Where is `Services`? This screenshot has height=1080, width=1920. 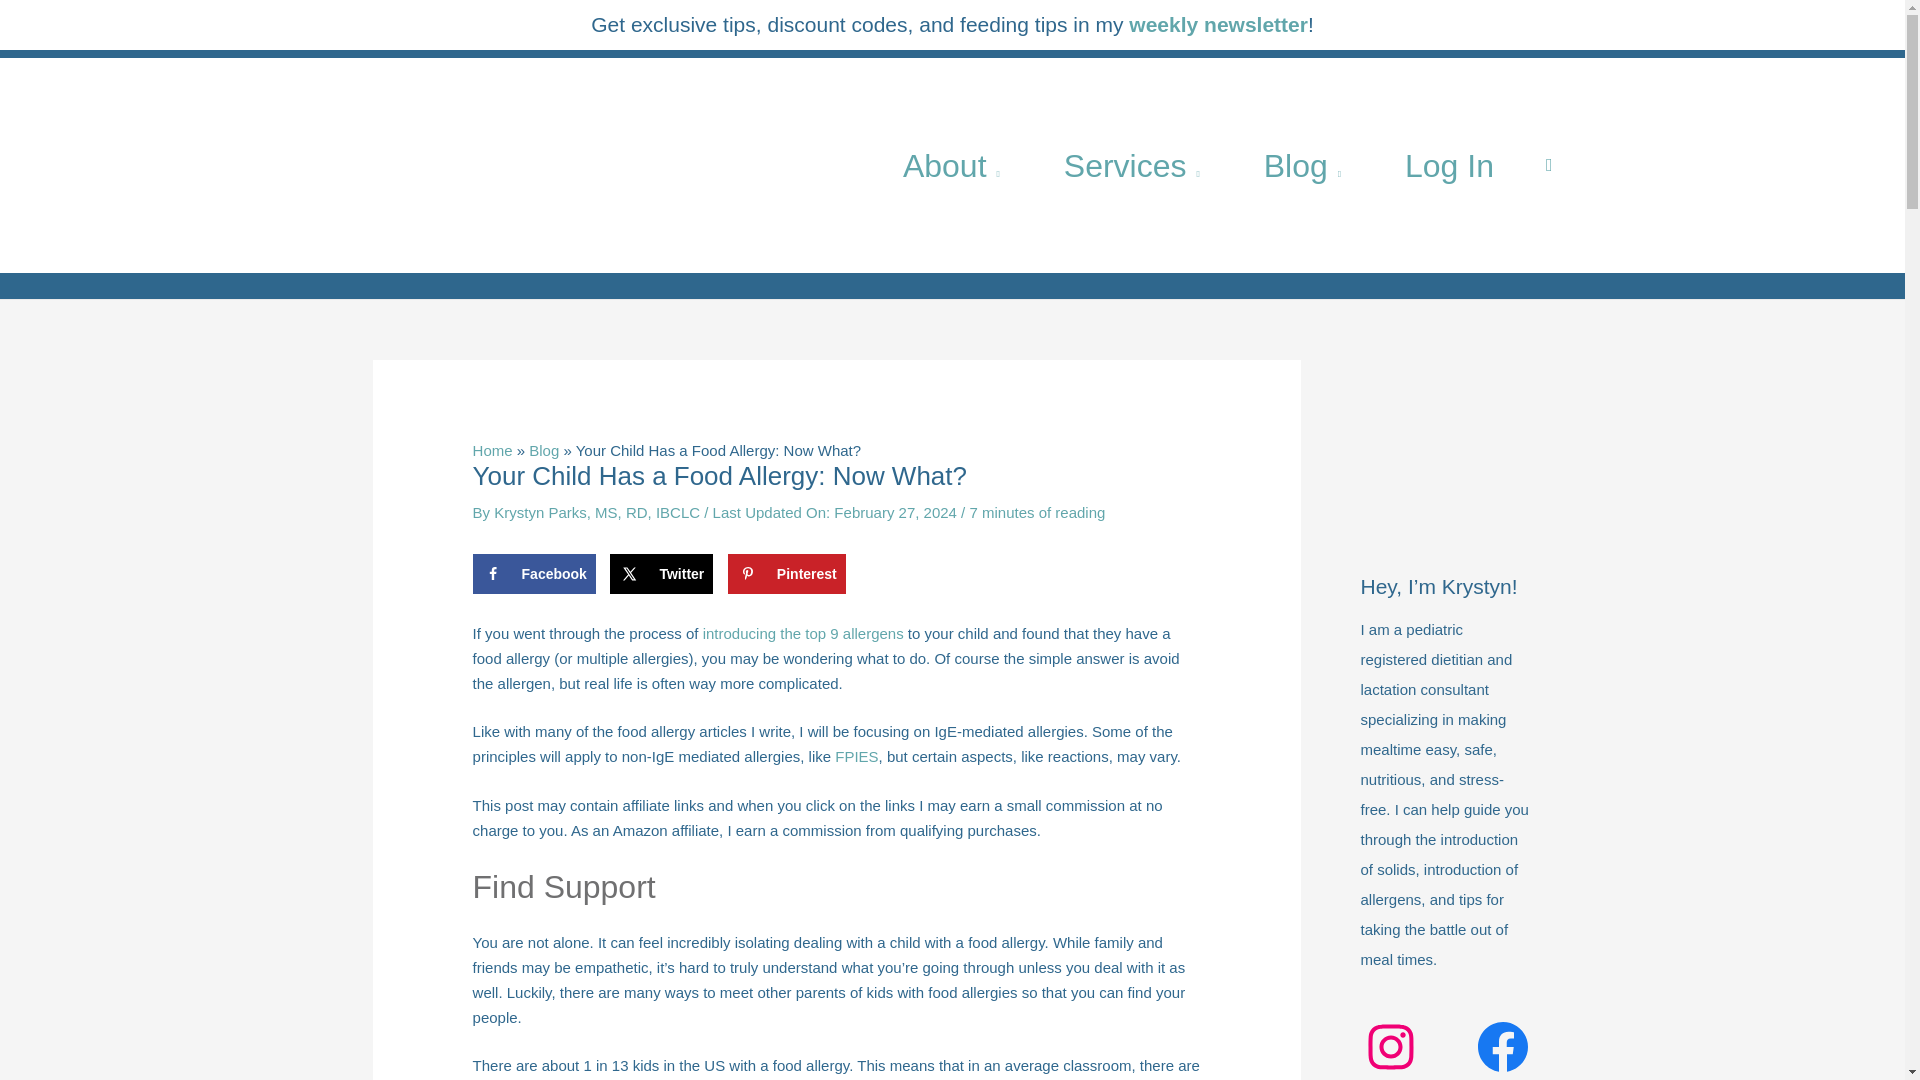 Services is located at coordinates (1132, 164).